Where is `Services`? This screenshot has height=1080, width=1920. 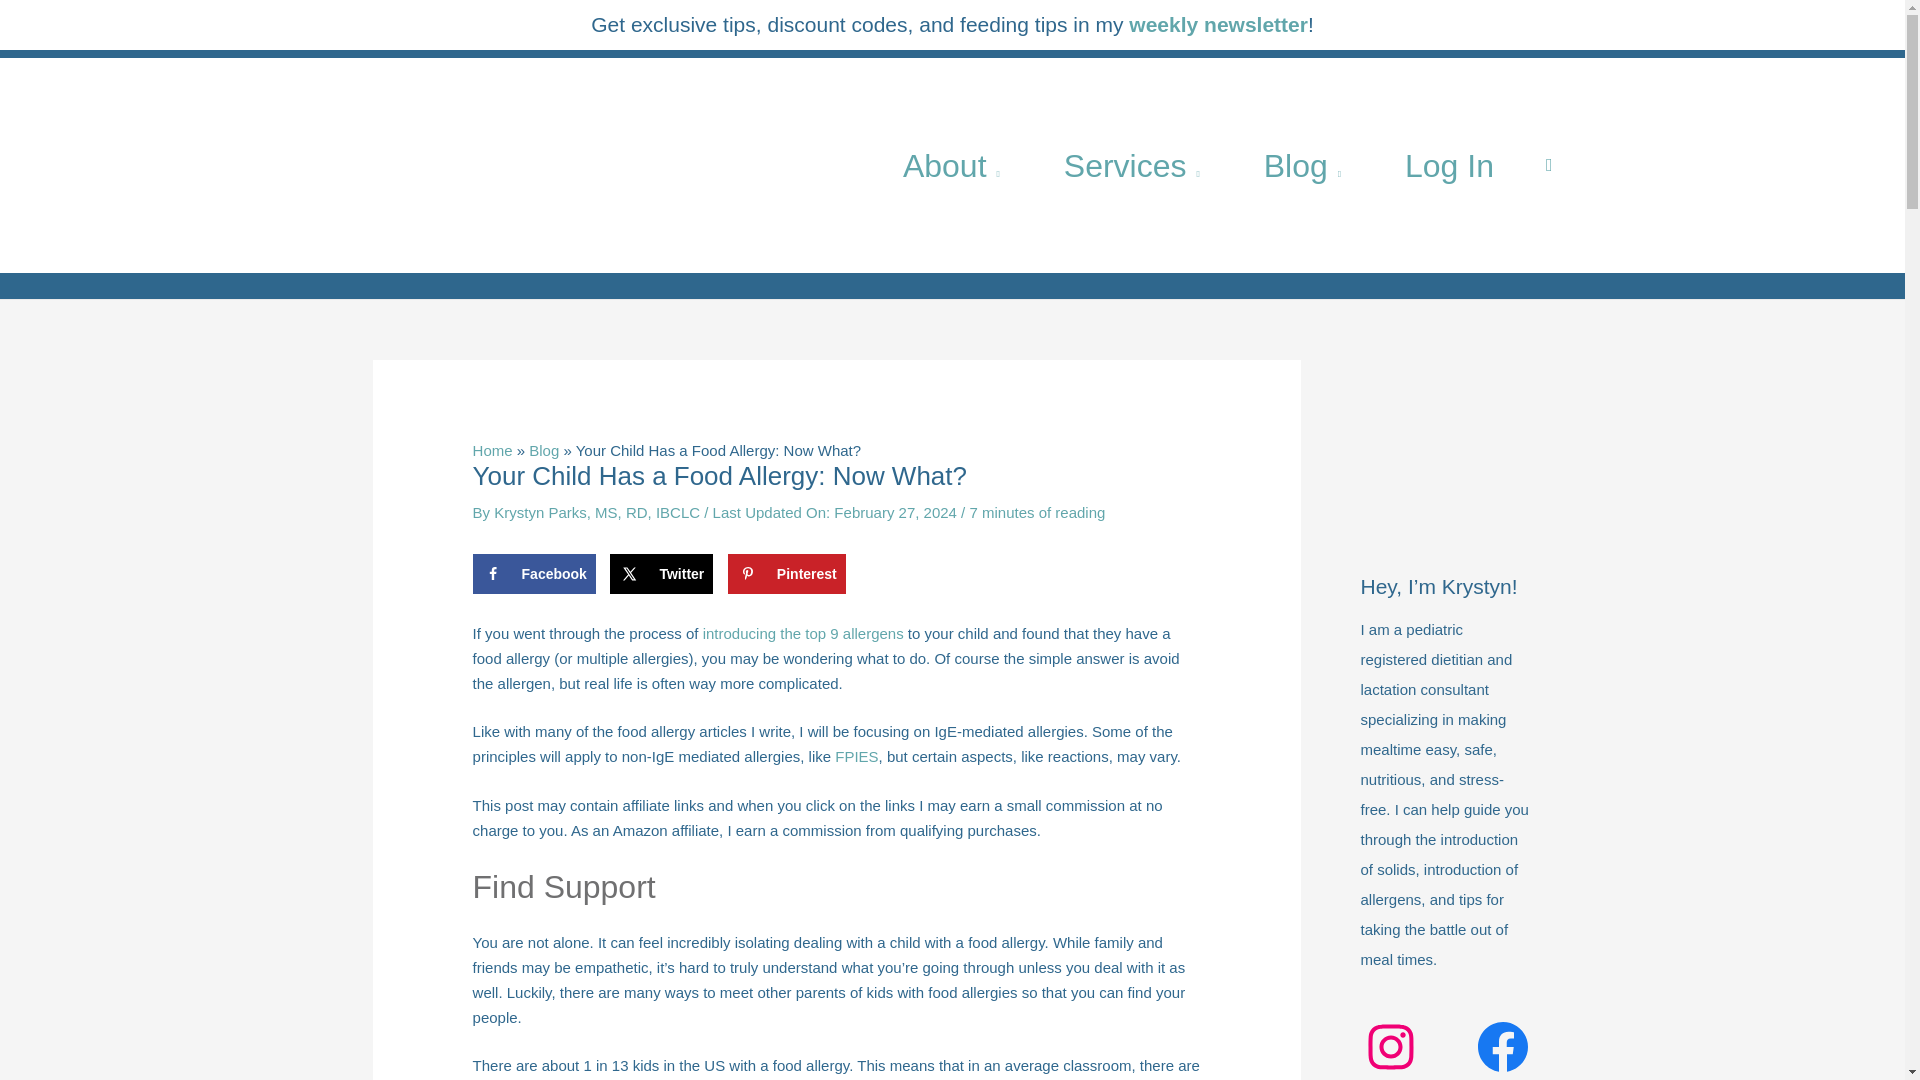 Services is located at coordinates (1132, 164).